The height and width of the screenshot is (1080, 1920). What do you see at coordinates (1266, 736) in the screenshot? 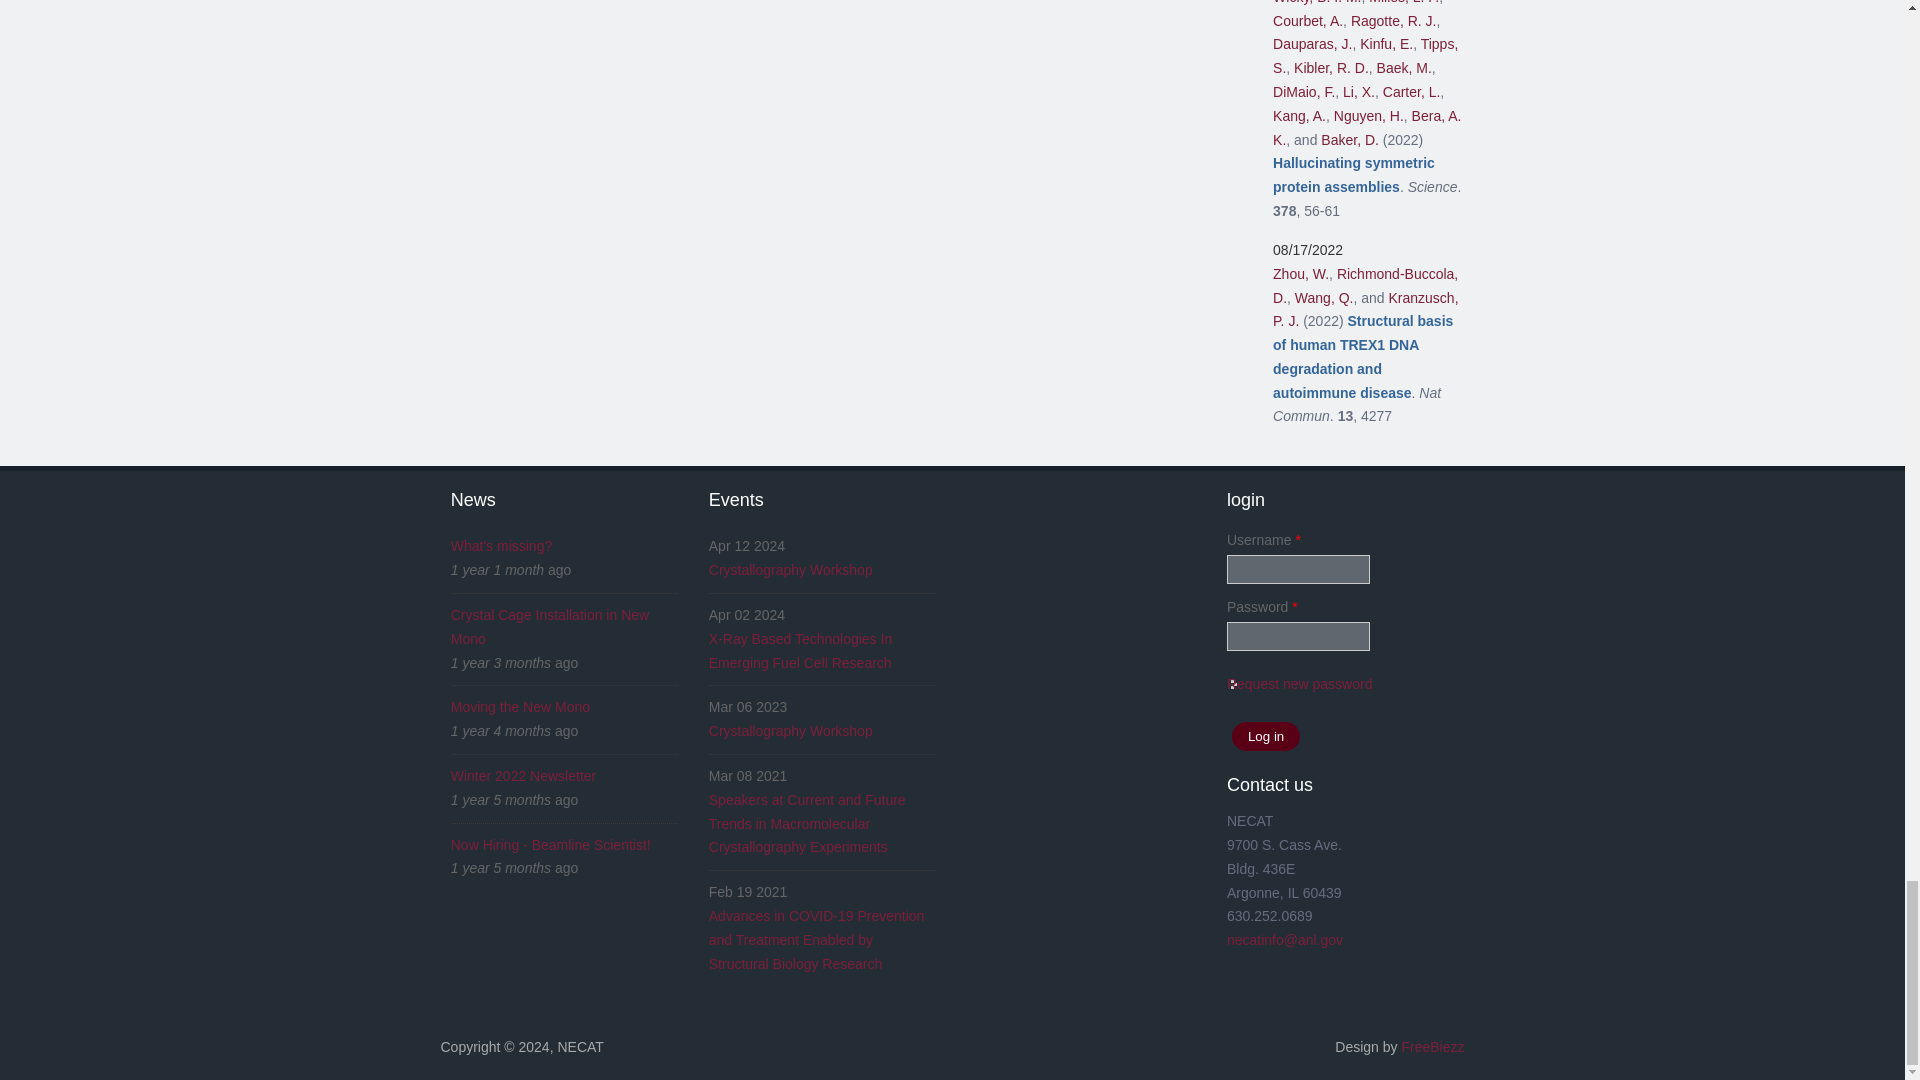
I see `Log in` at bounding box center [1266, 736].